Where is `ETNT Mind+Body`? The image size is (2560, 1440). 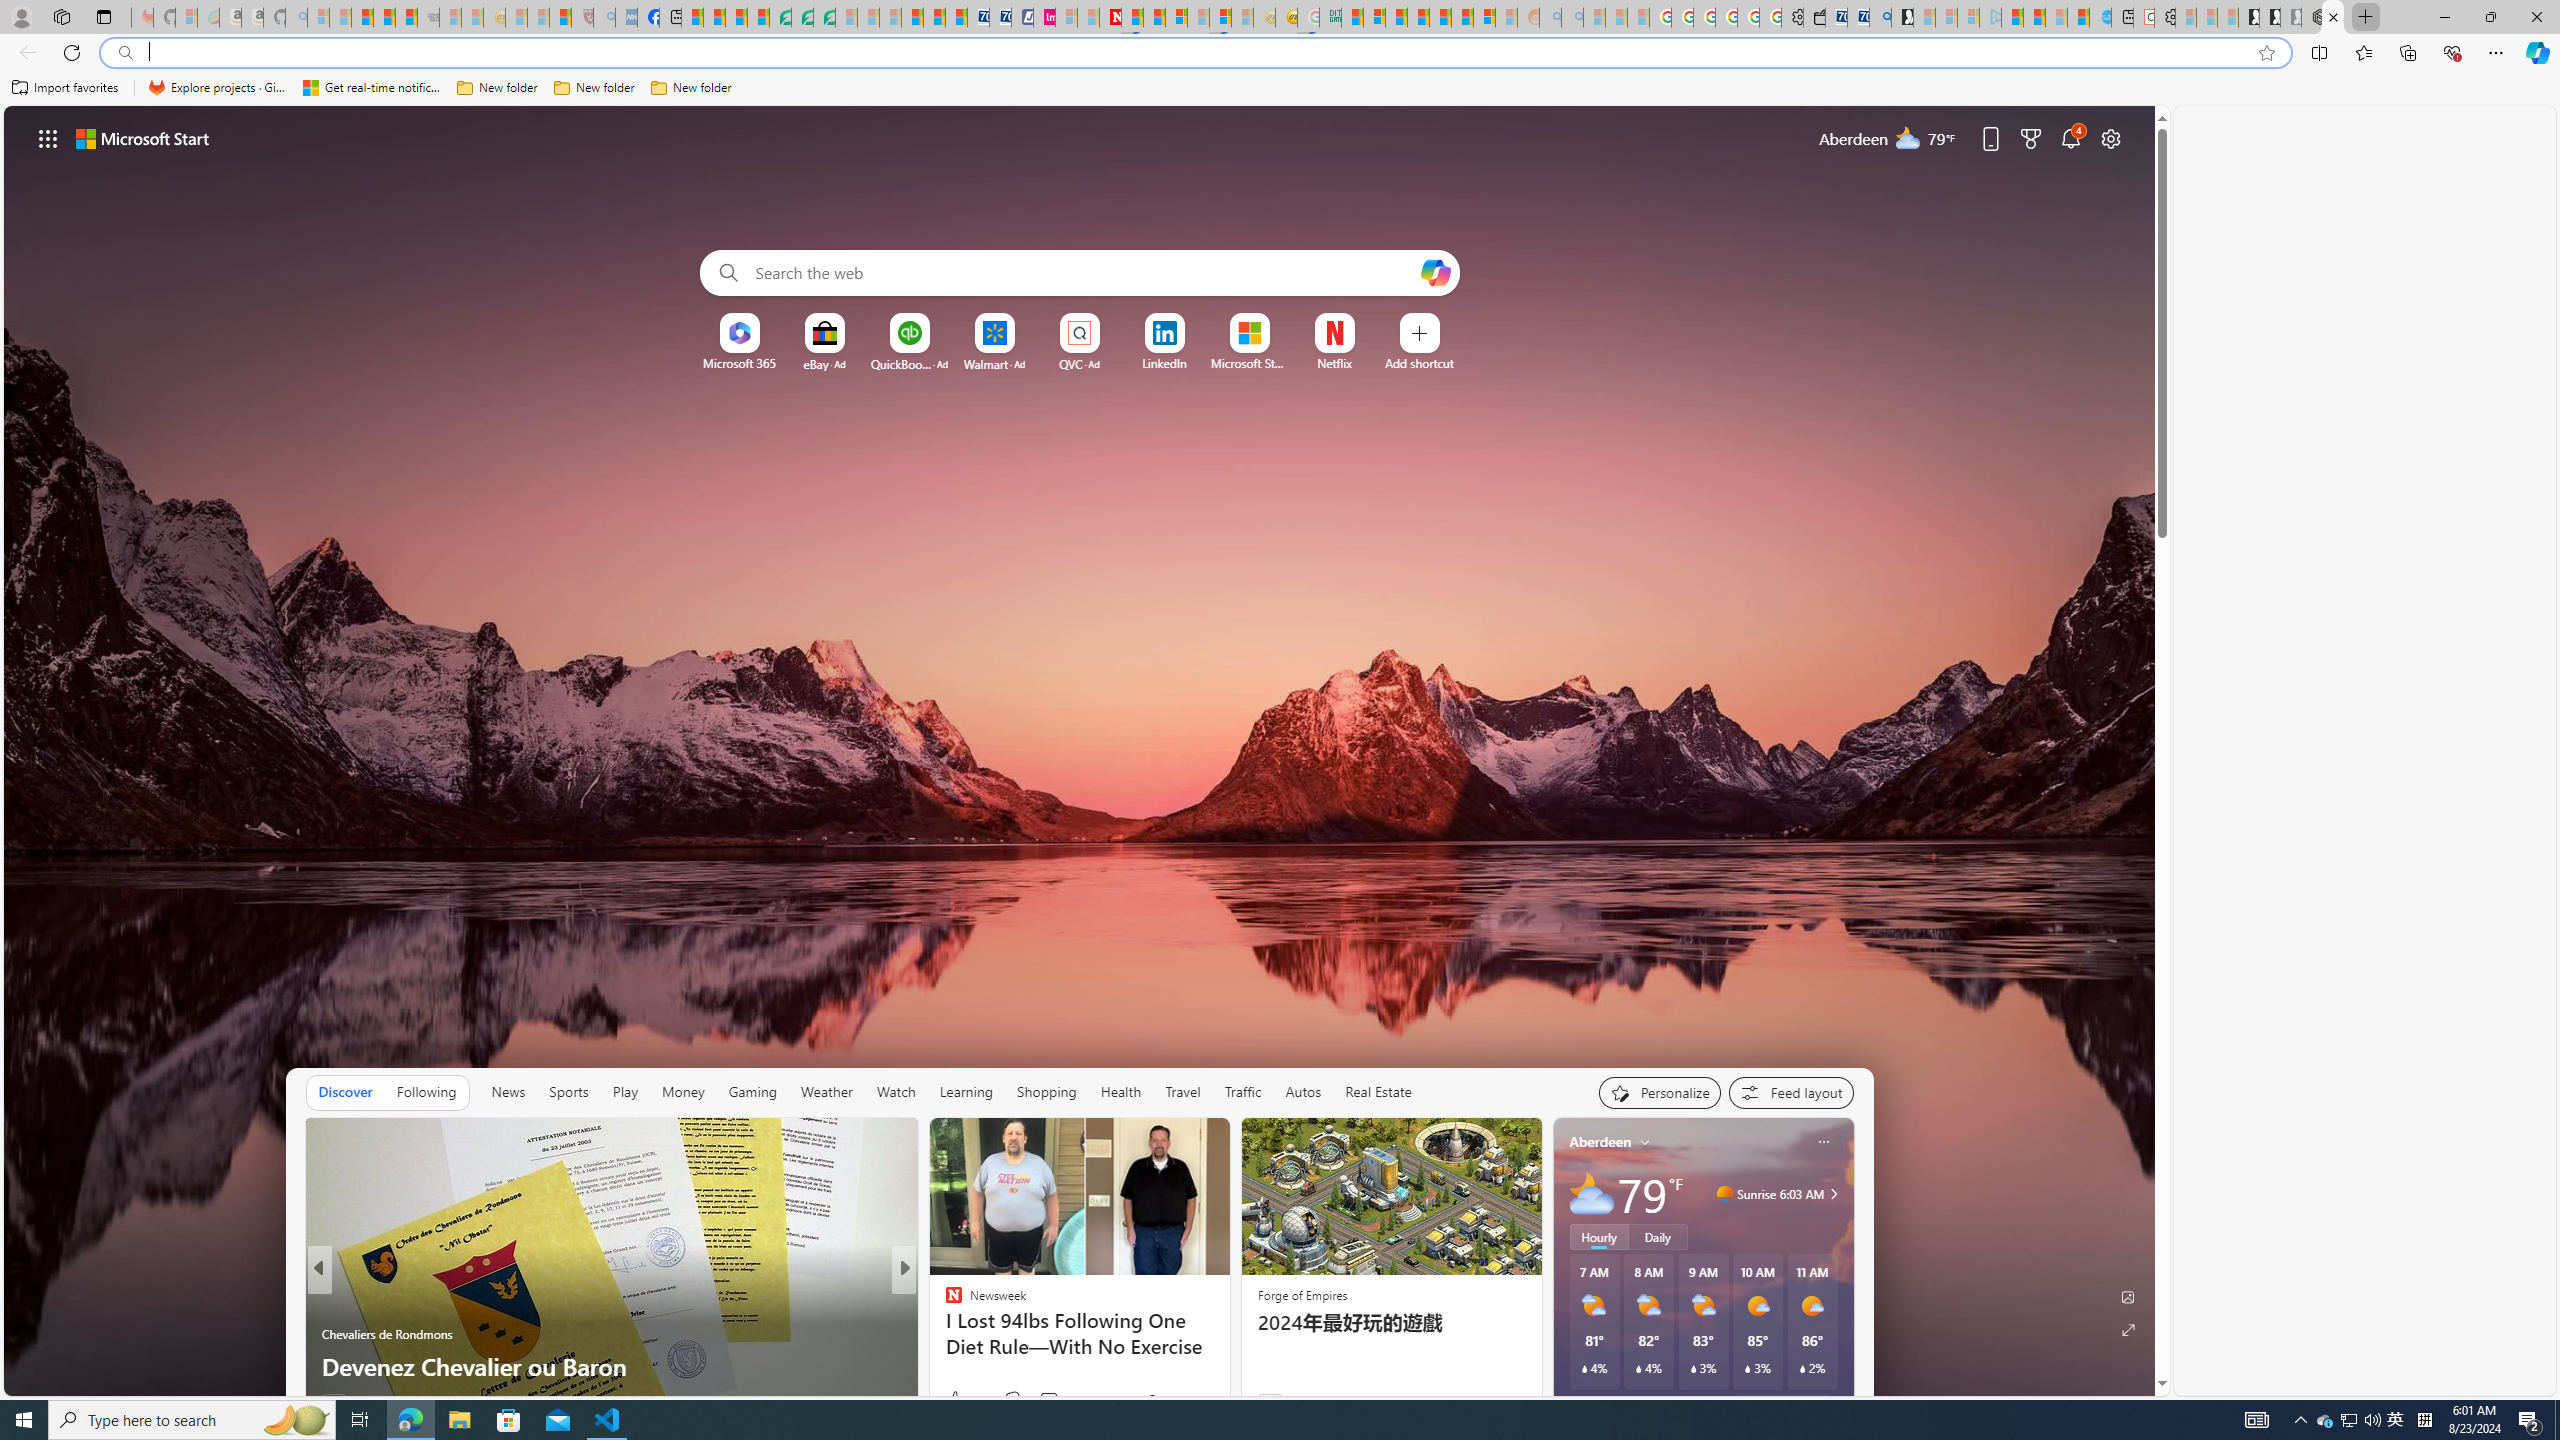 ETNT Mind+Body is located at coordinates (945, 1302).